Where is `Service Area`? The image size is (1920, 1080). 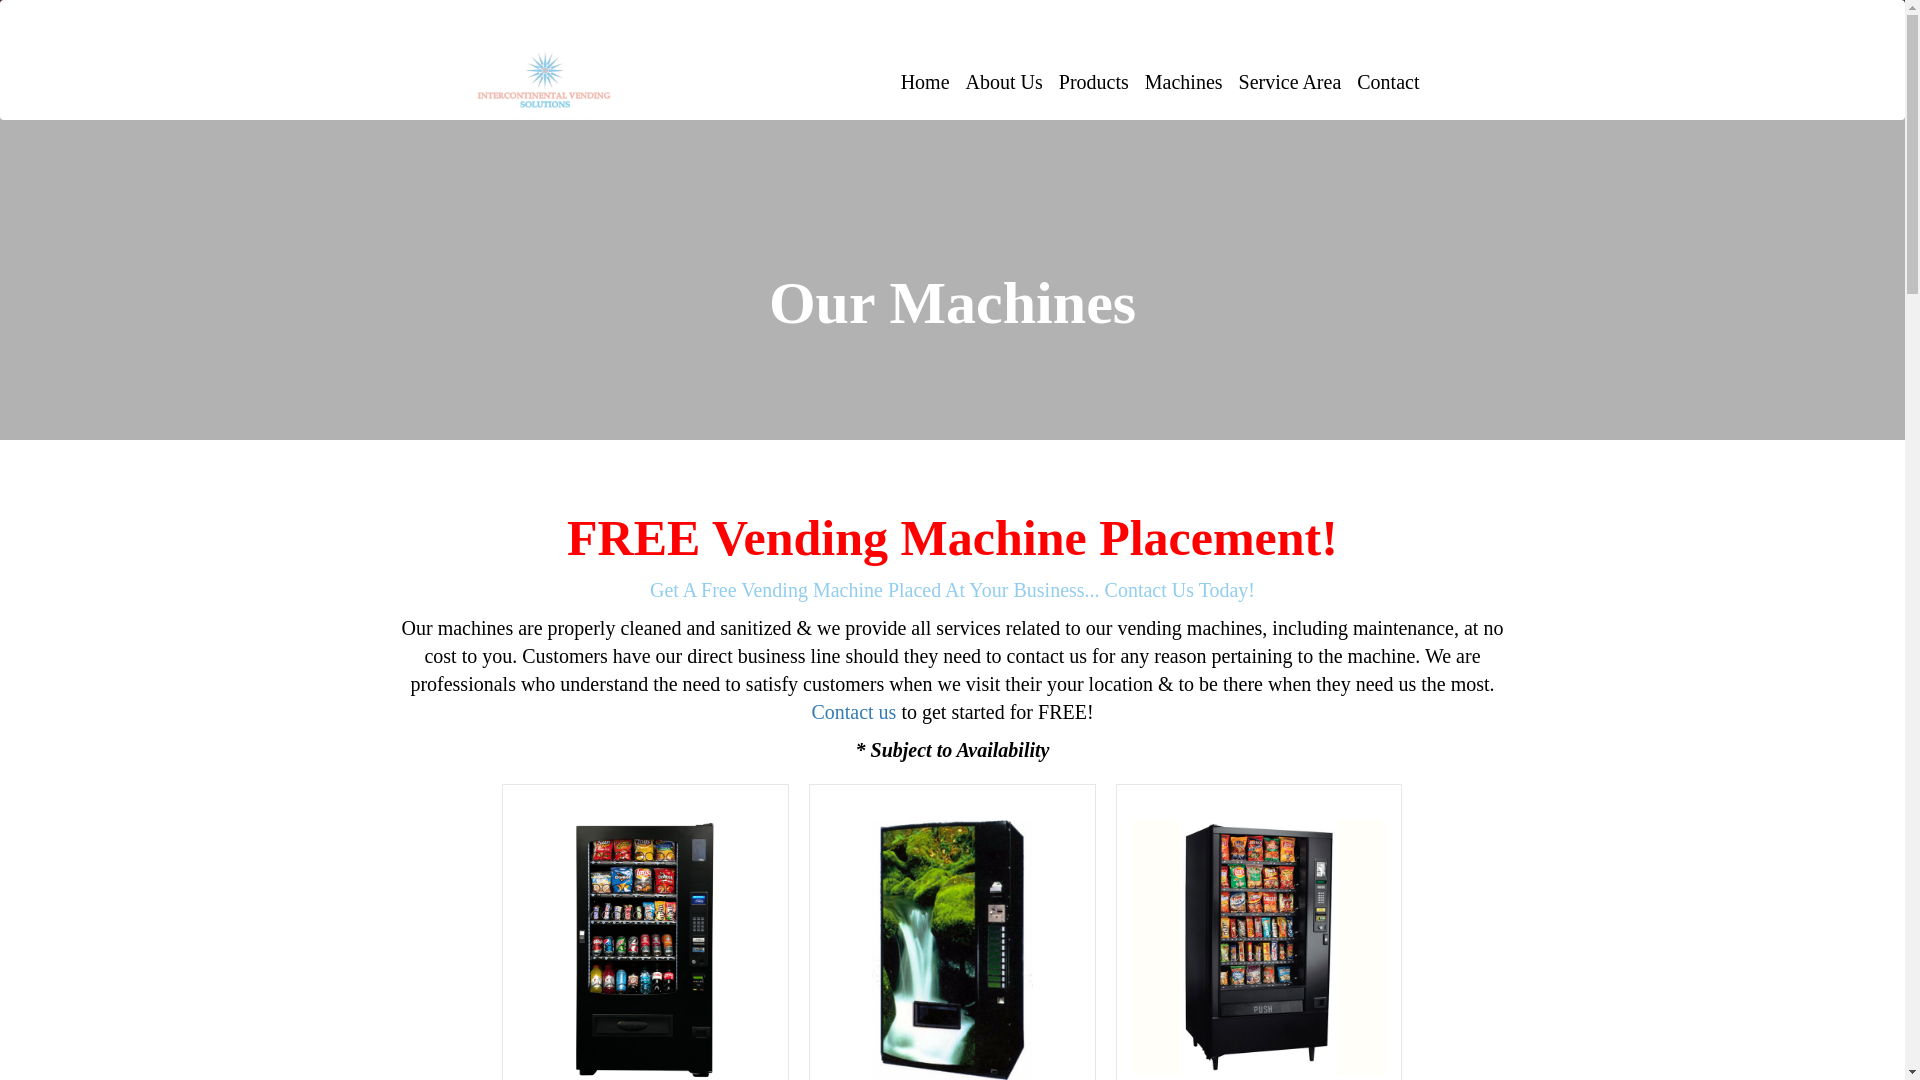
Service Area is located at coordinates (1290, 82).